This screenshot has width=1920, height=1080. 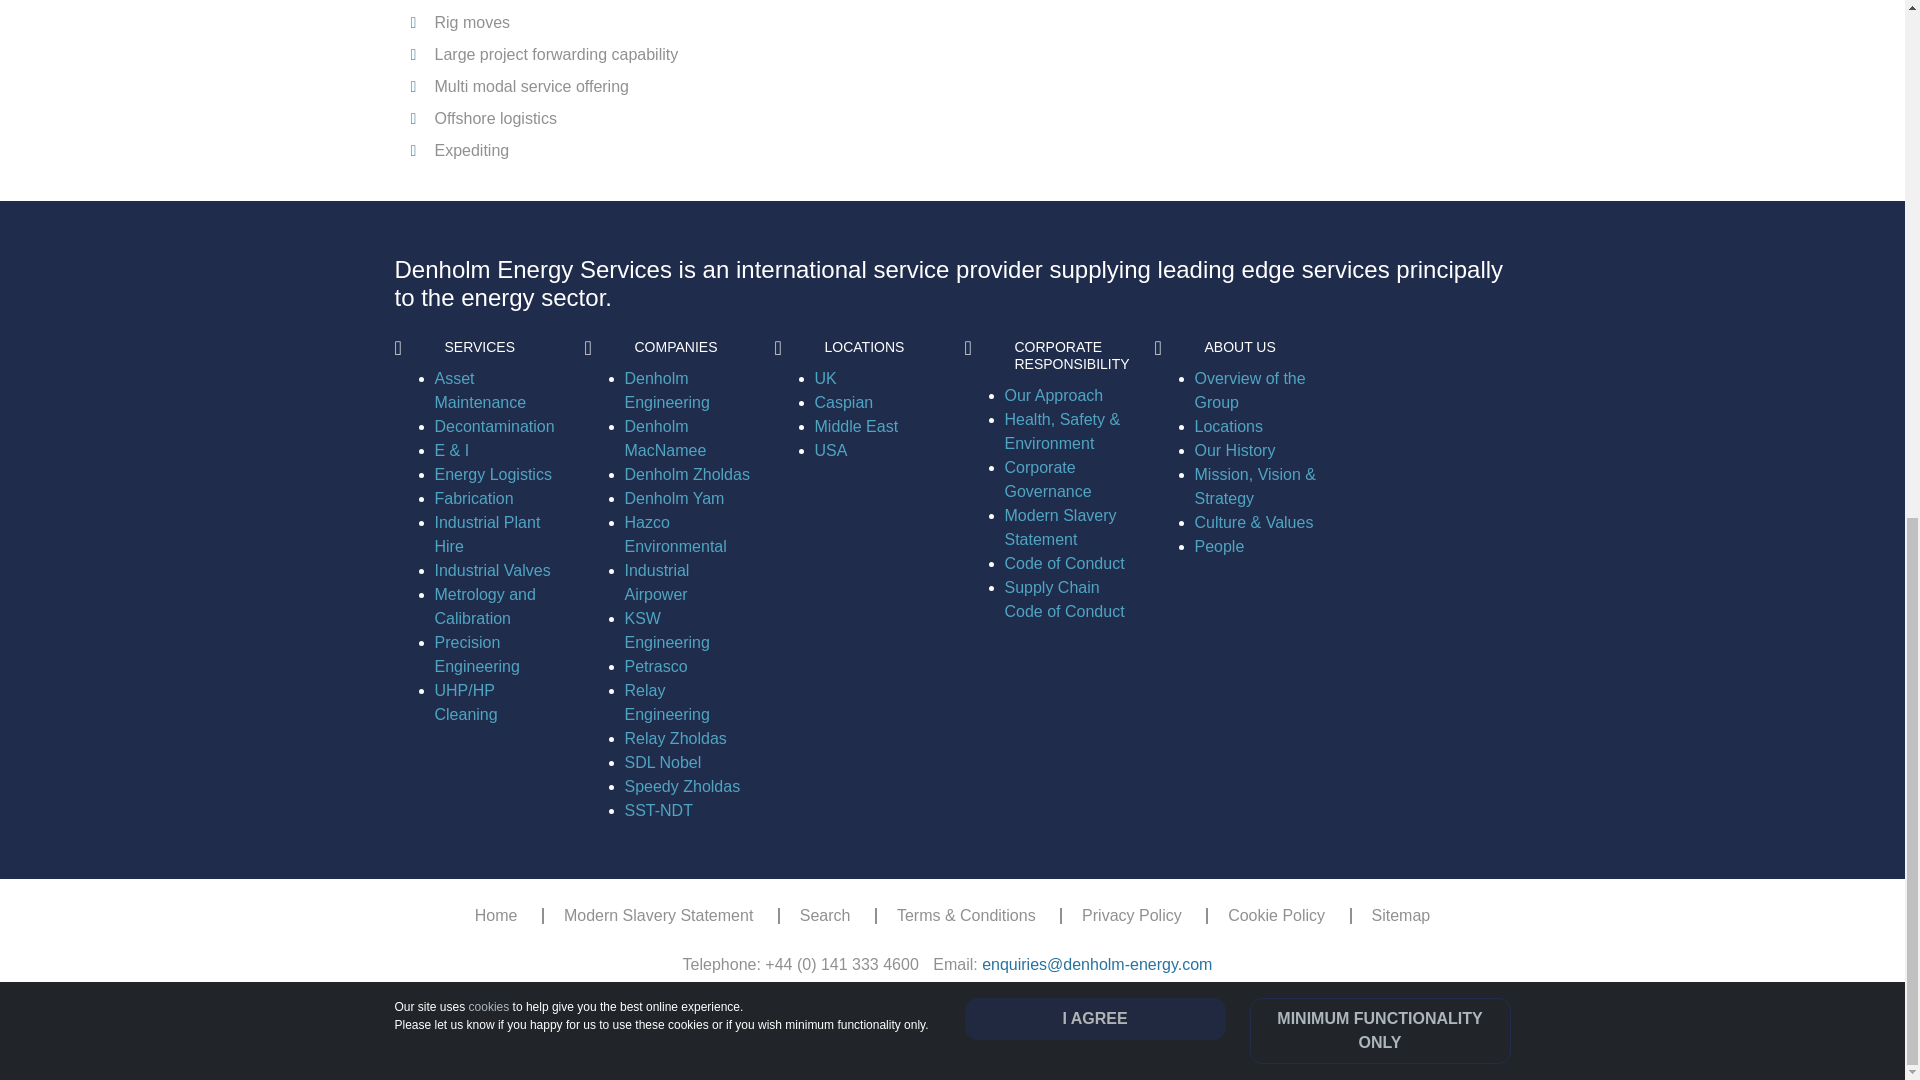 I want to click on Cookie Policy, so click(x=489, y=13).